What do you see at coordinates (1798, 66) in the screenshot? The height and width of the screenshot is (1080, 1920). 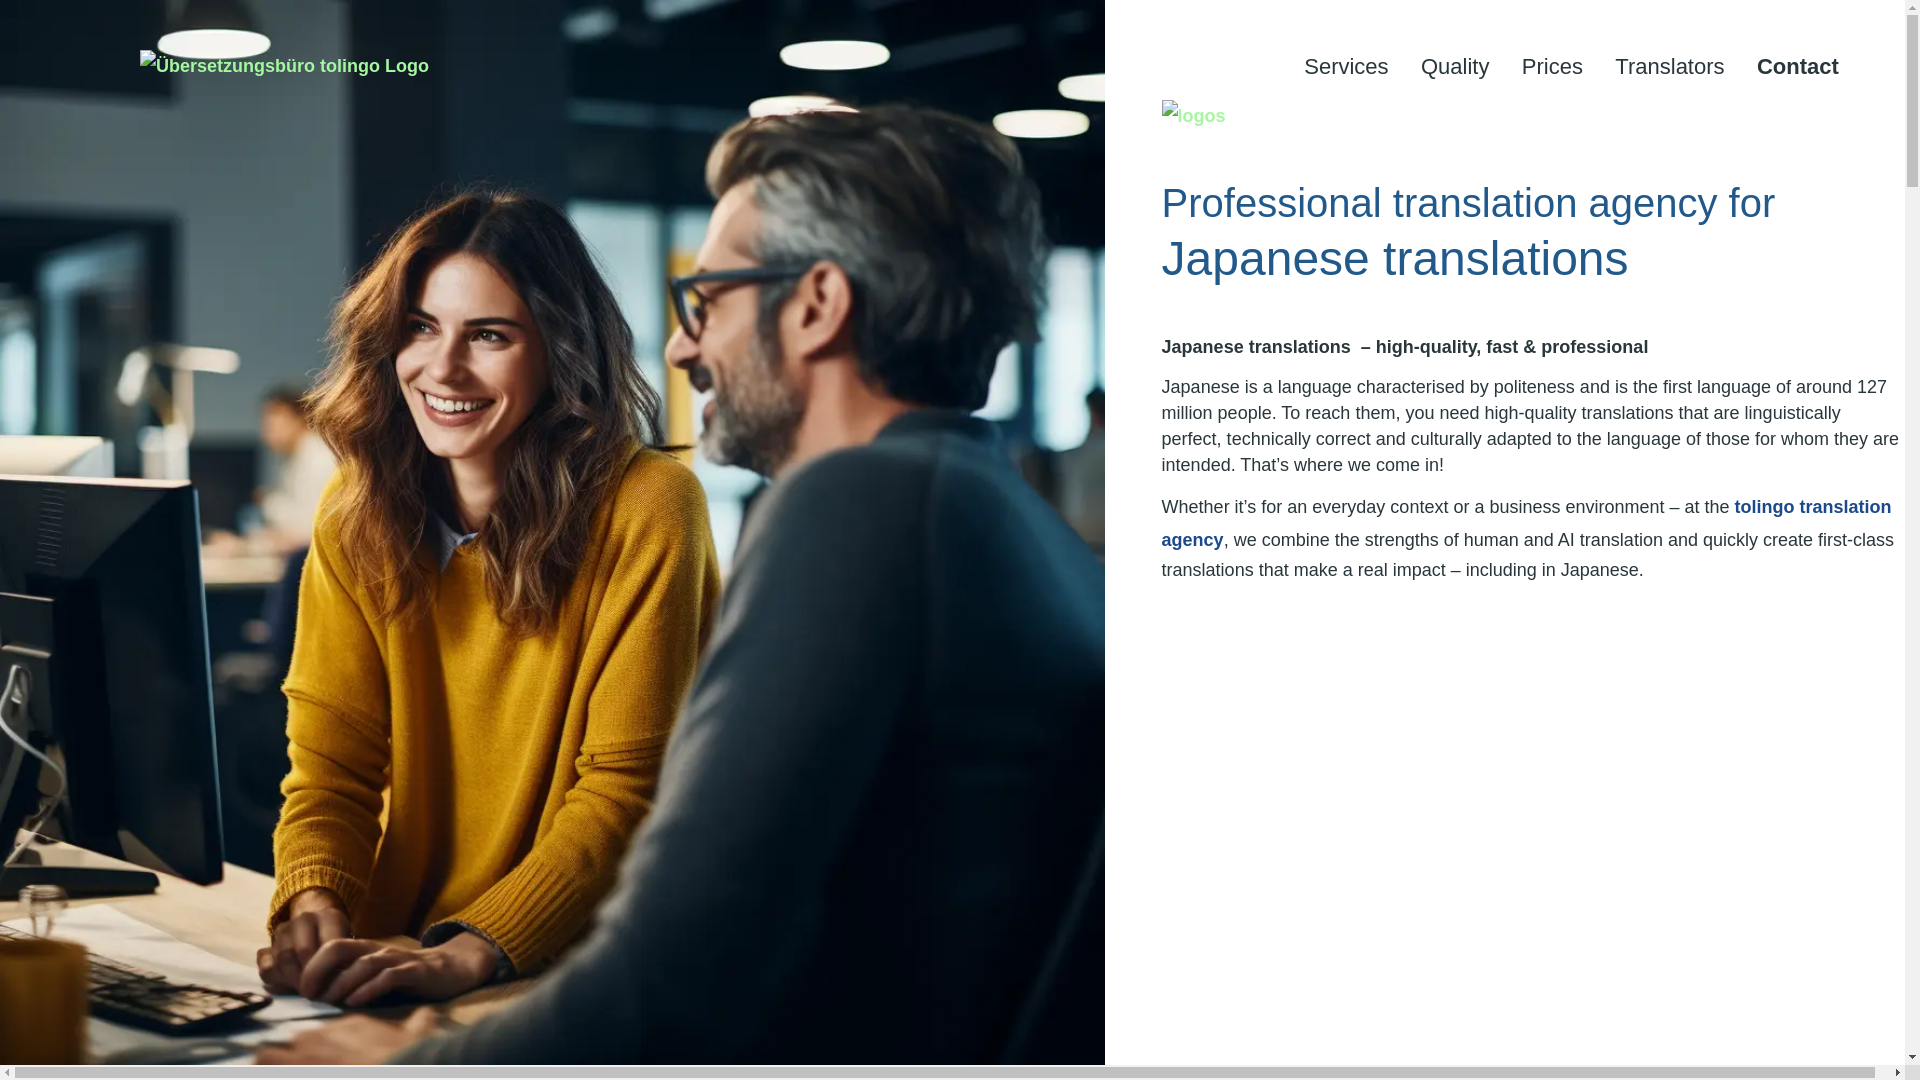 I see `Contact` at bounding box center [1798, 66].